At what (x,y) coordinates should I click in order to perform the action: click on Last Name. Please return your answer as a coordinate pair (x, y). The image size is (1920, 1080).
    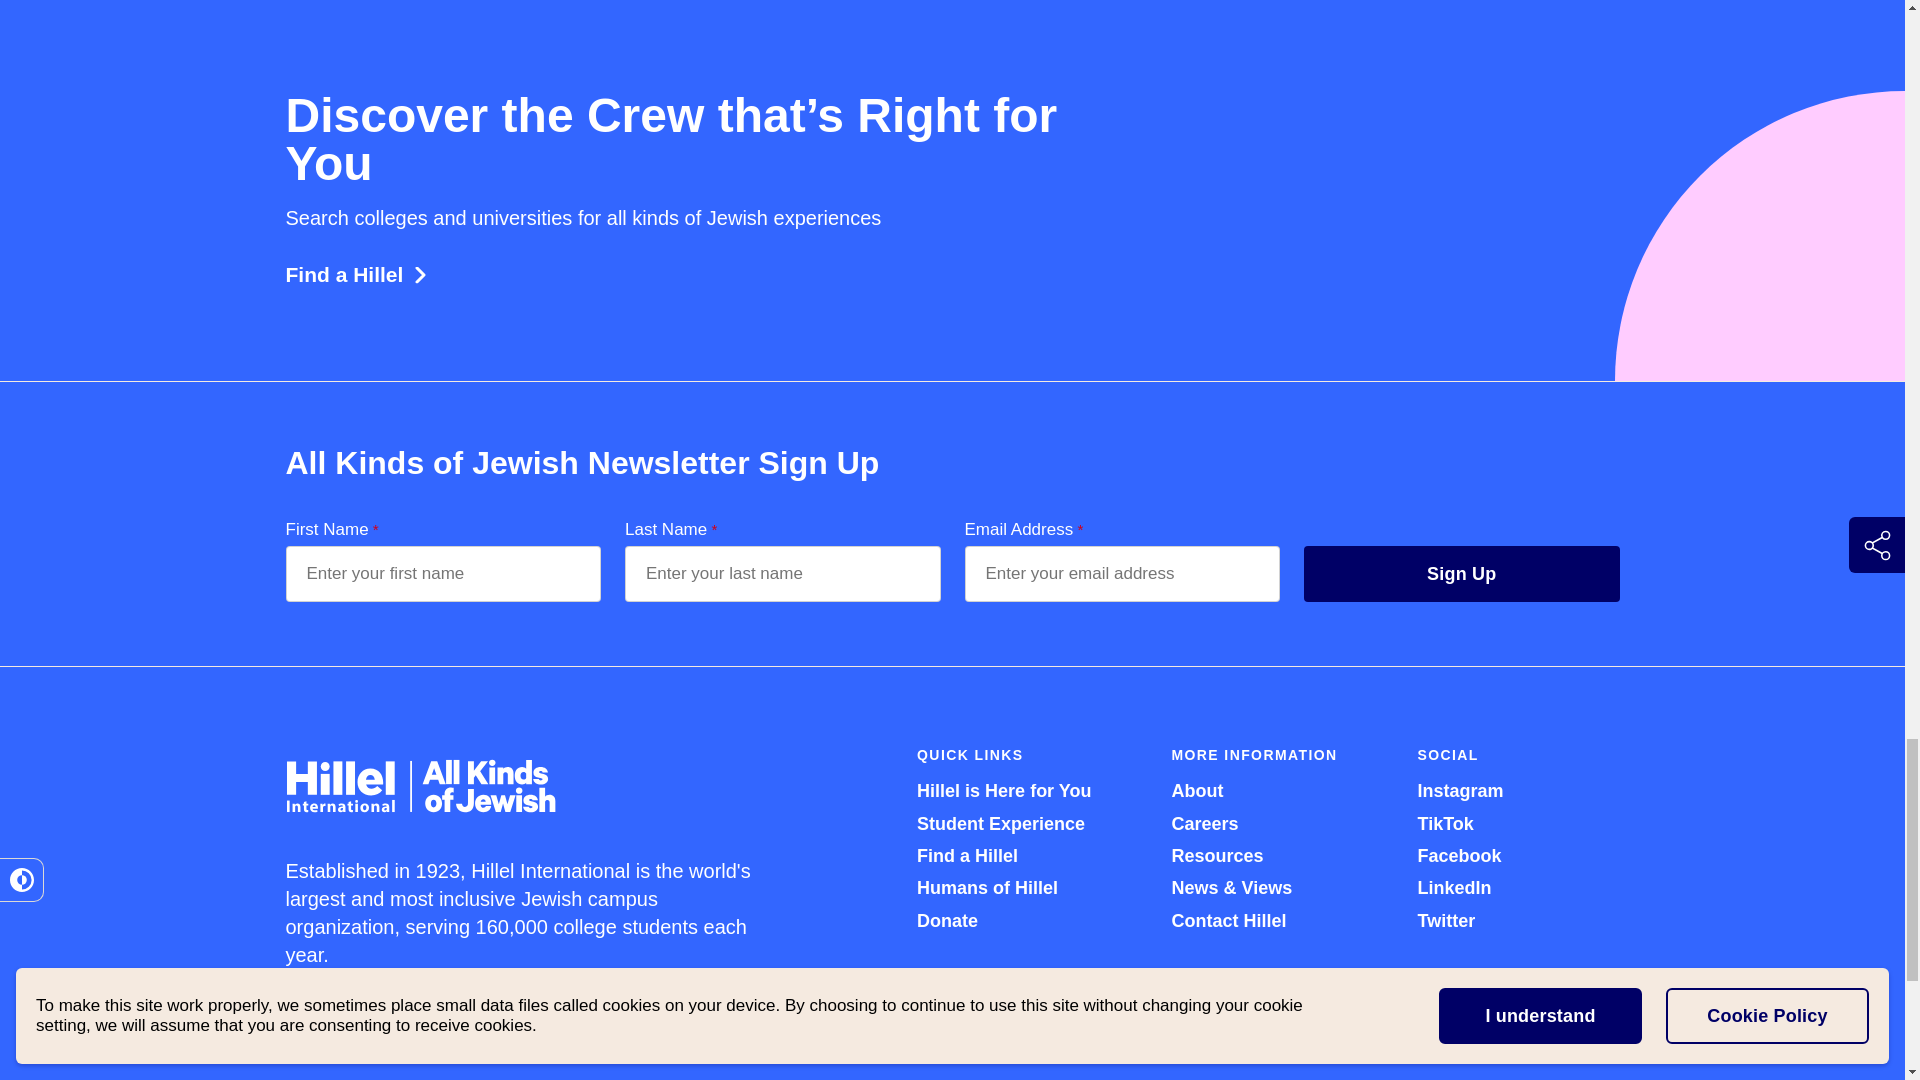
    Looking at the image, I should click on (782, 574).